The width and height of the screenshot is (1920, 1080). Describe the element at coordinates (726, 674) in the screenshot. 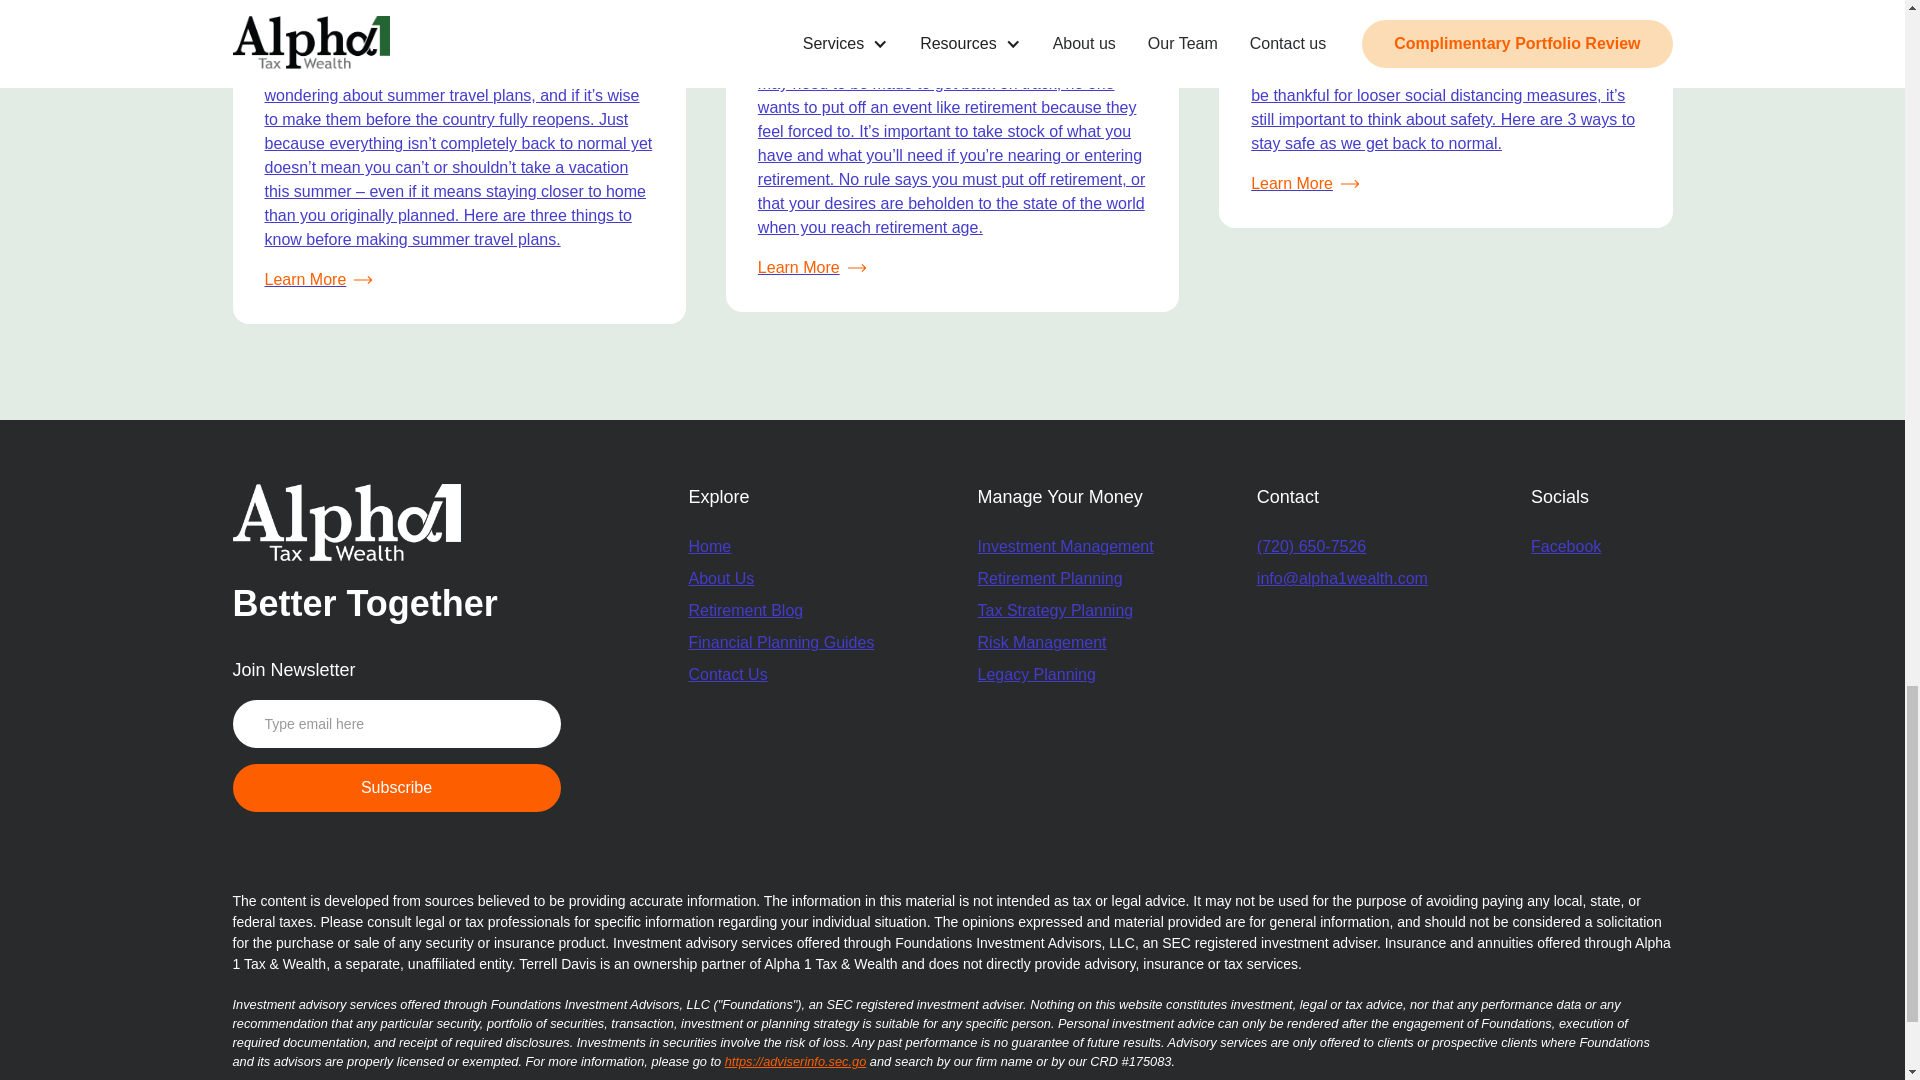

I see `Contact Us` at that location.